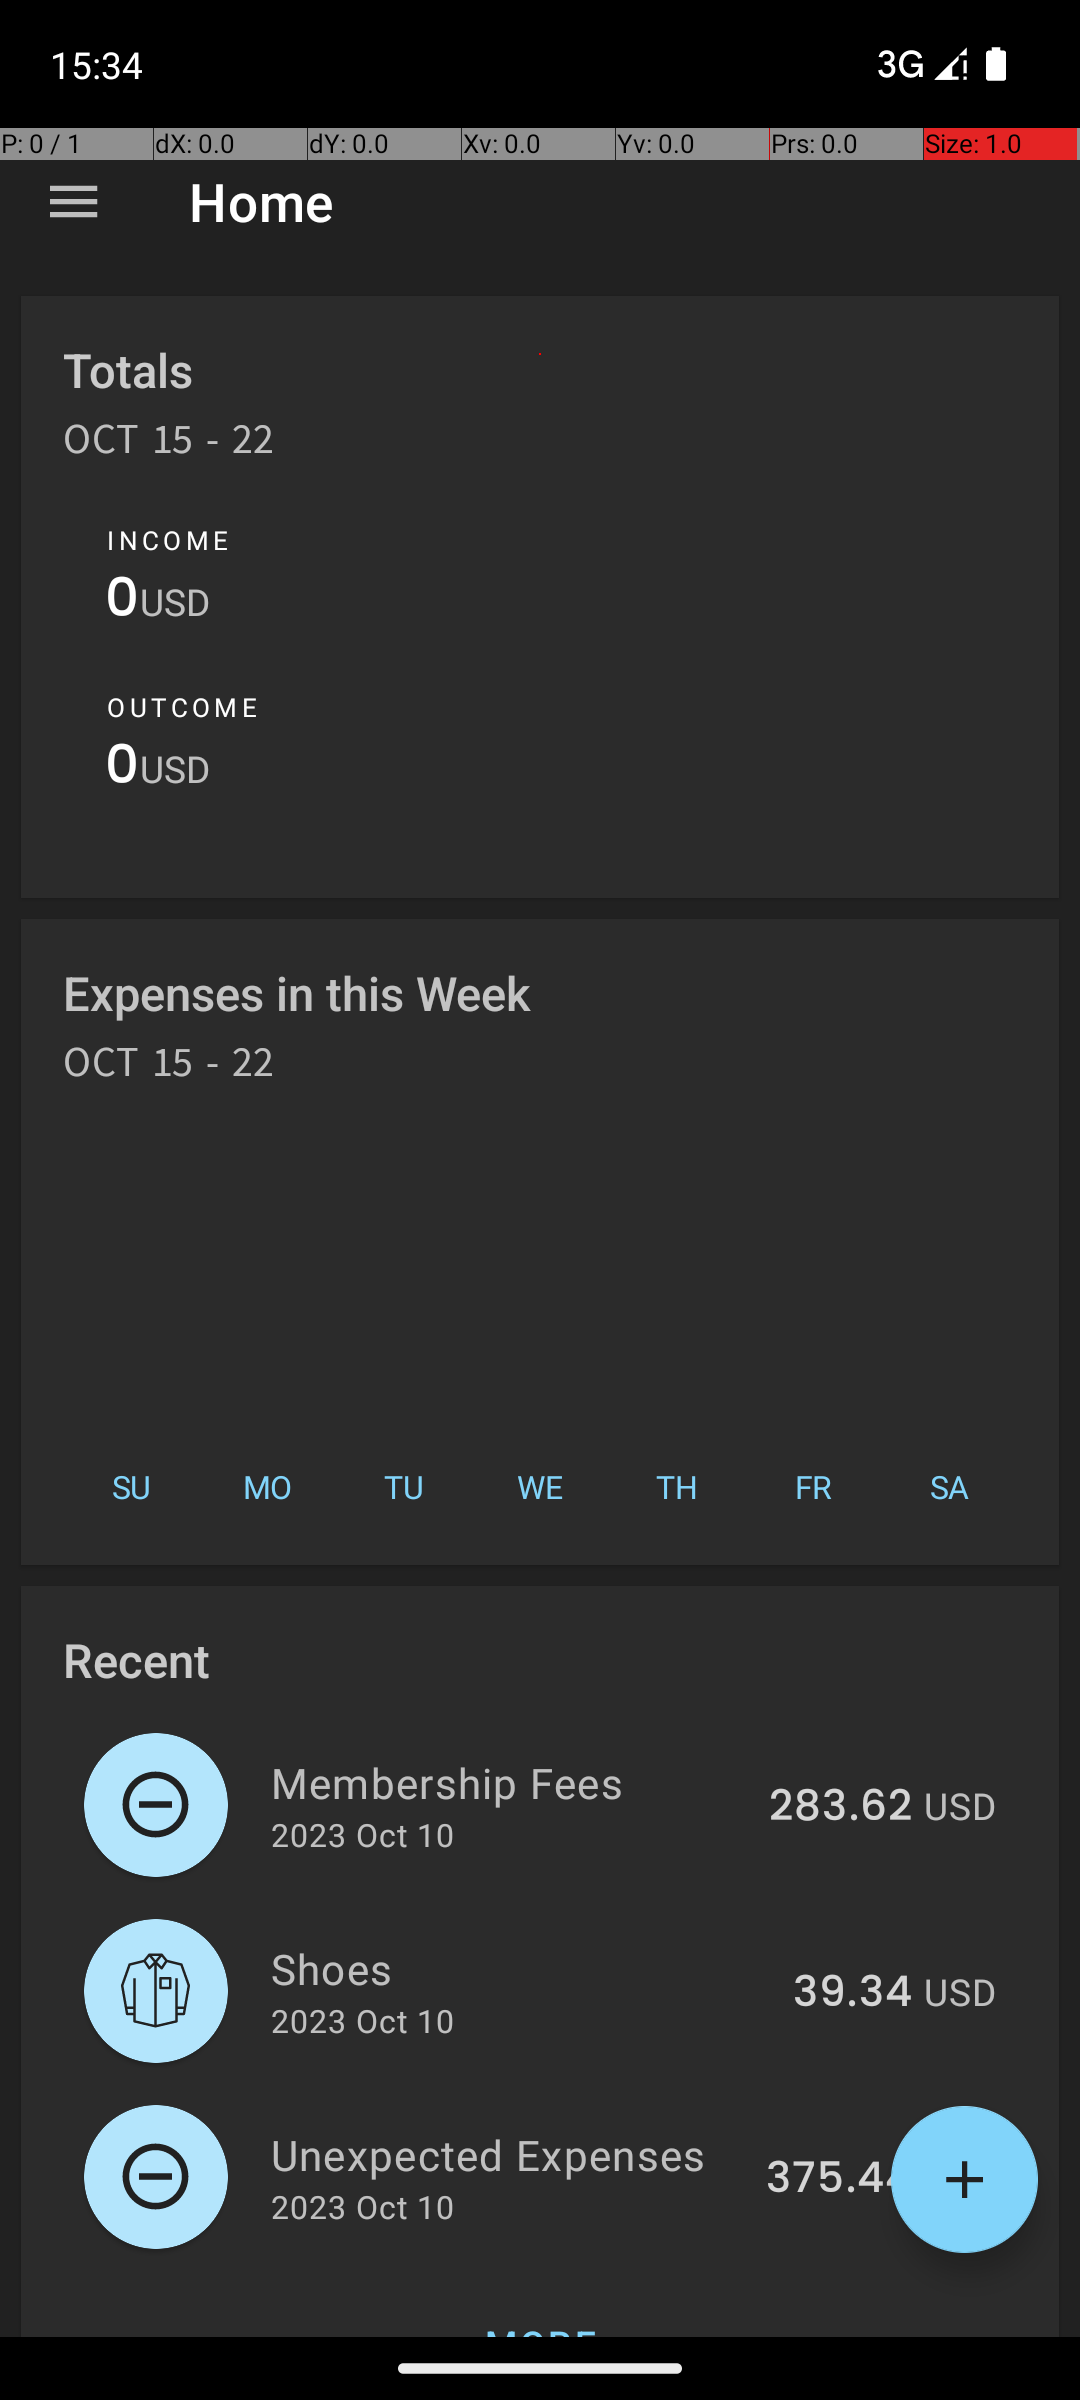  I want to click on 283.62, so click(840, 1807).